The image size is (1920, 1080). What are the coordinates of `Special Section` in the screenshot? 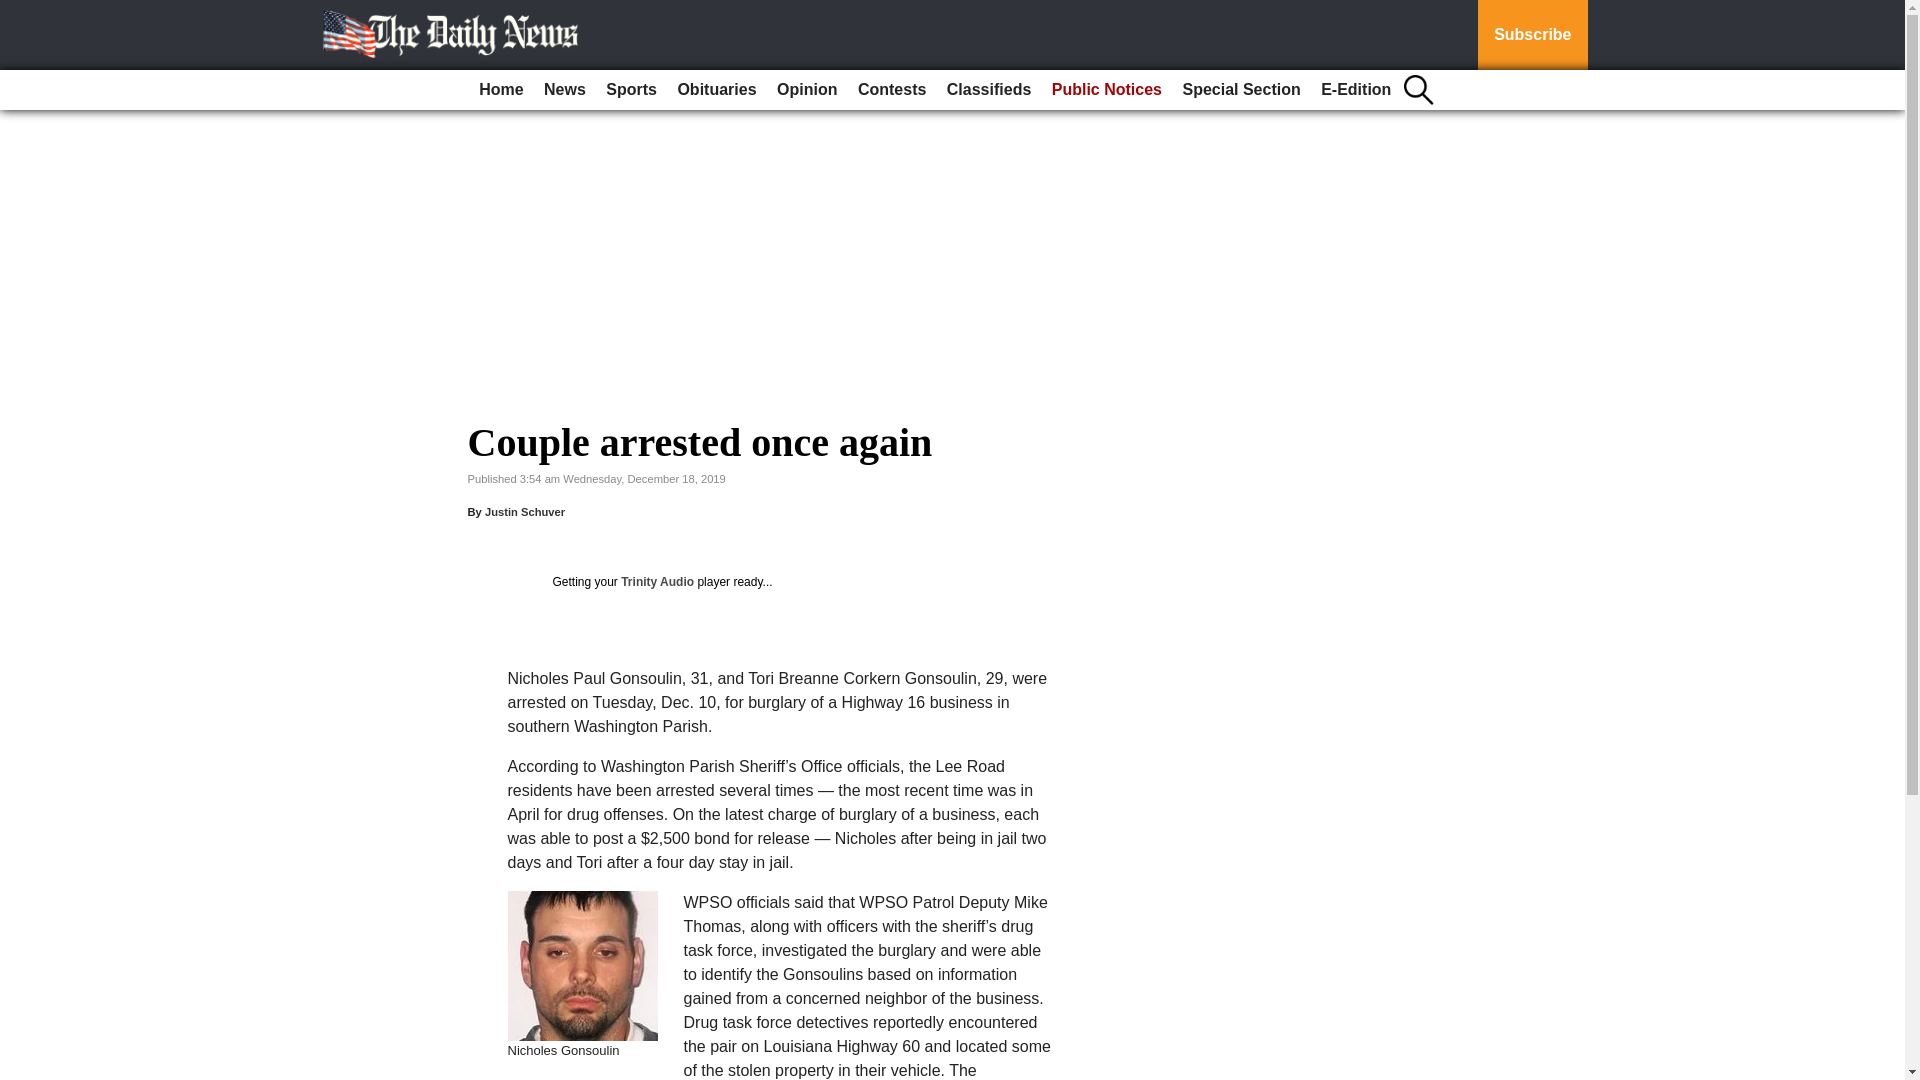 It's located at (1240, 90).